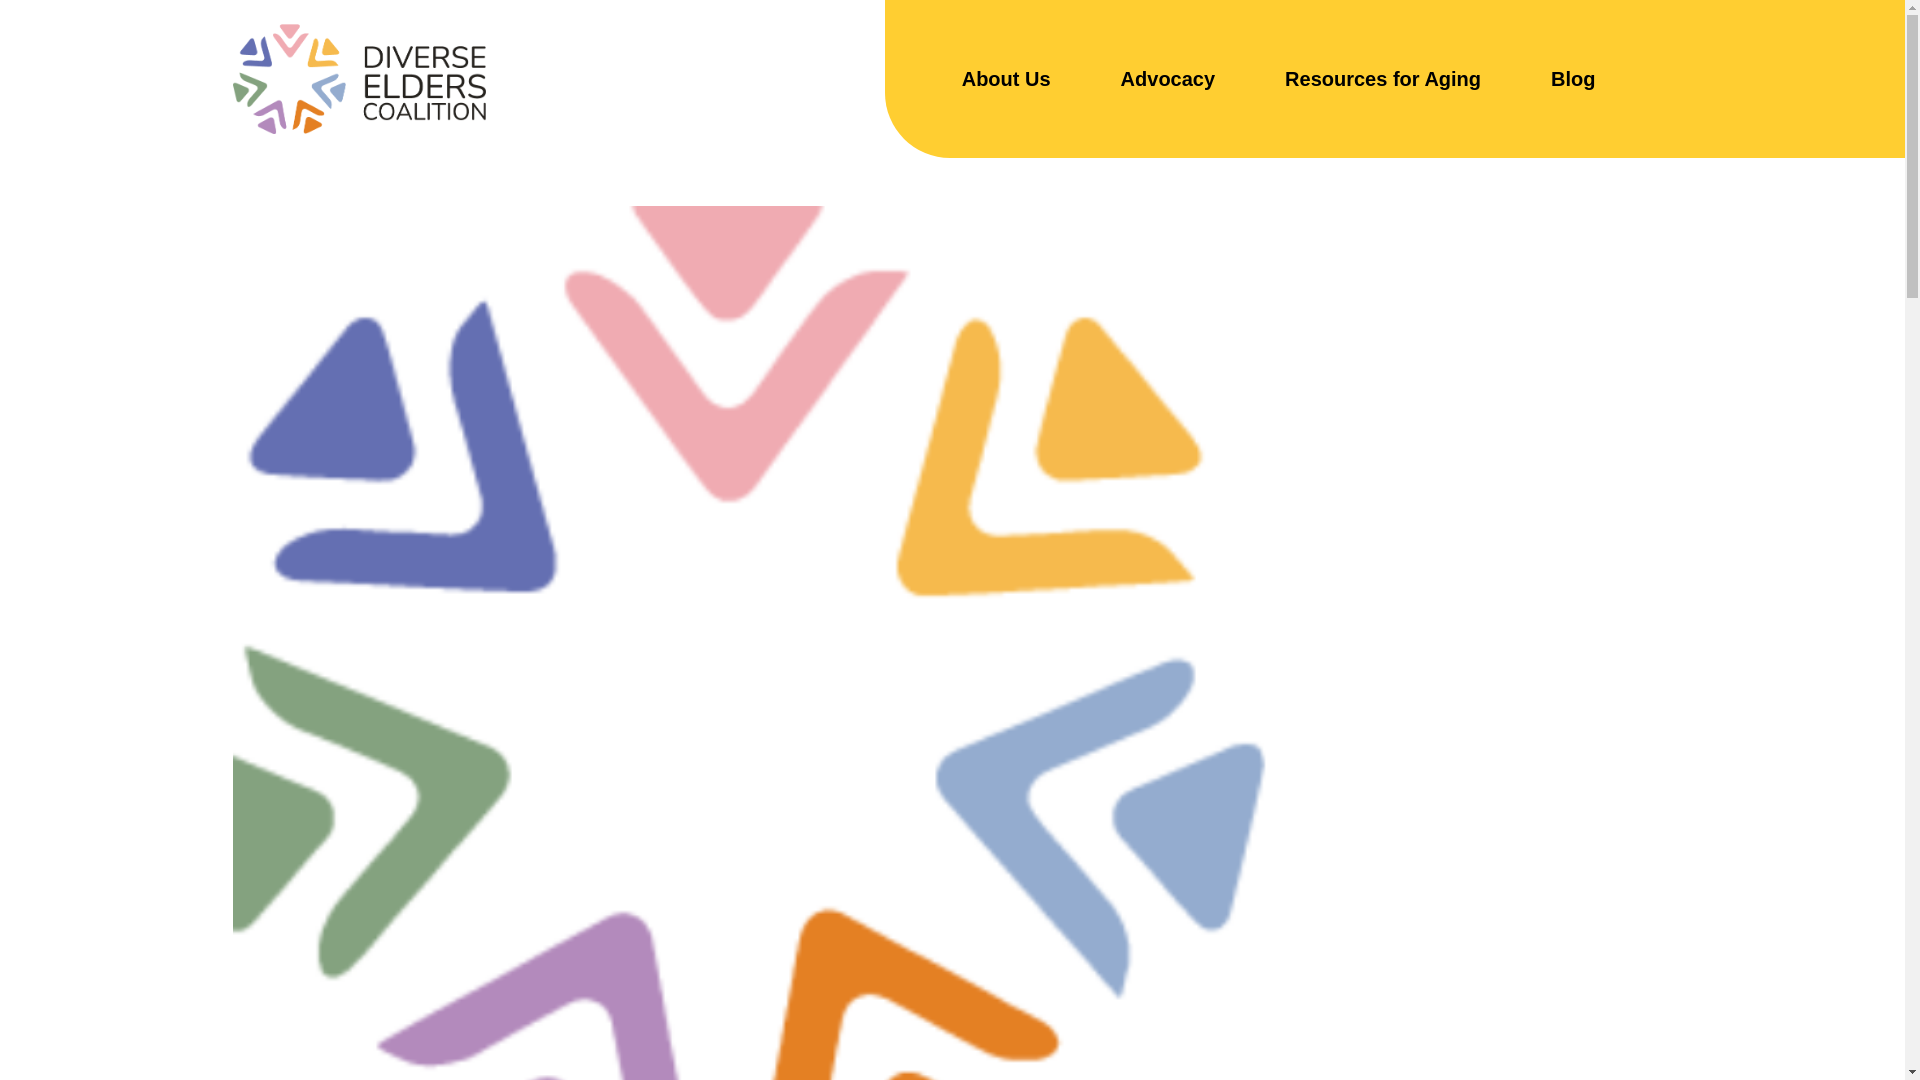  What do you see at coordinates (1168, 79) in the screenshot?
I see `Advocacy` at bounding box center [1168, 79].